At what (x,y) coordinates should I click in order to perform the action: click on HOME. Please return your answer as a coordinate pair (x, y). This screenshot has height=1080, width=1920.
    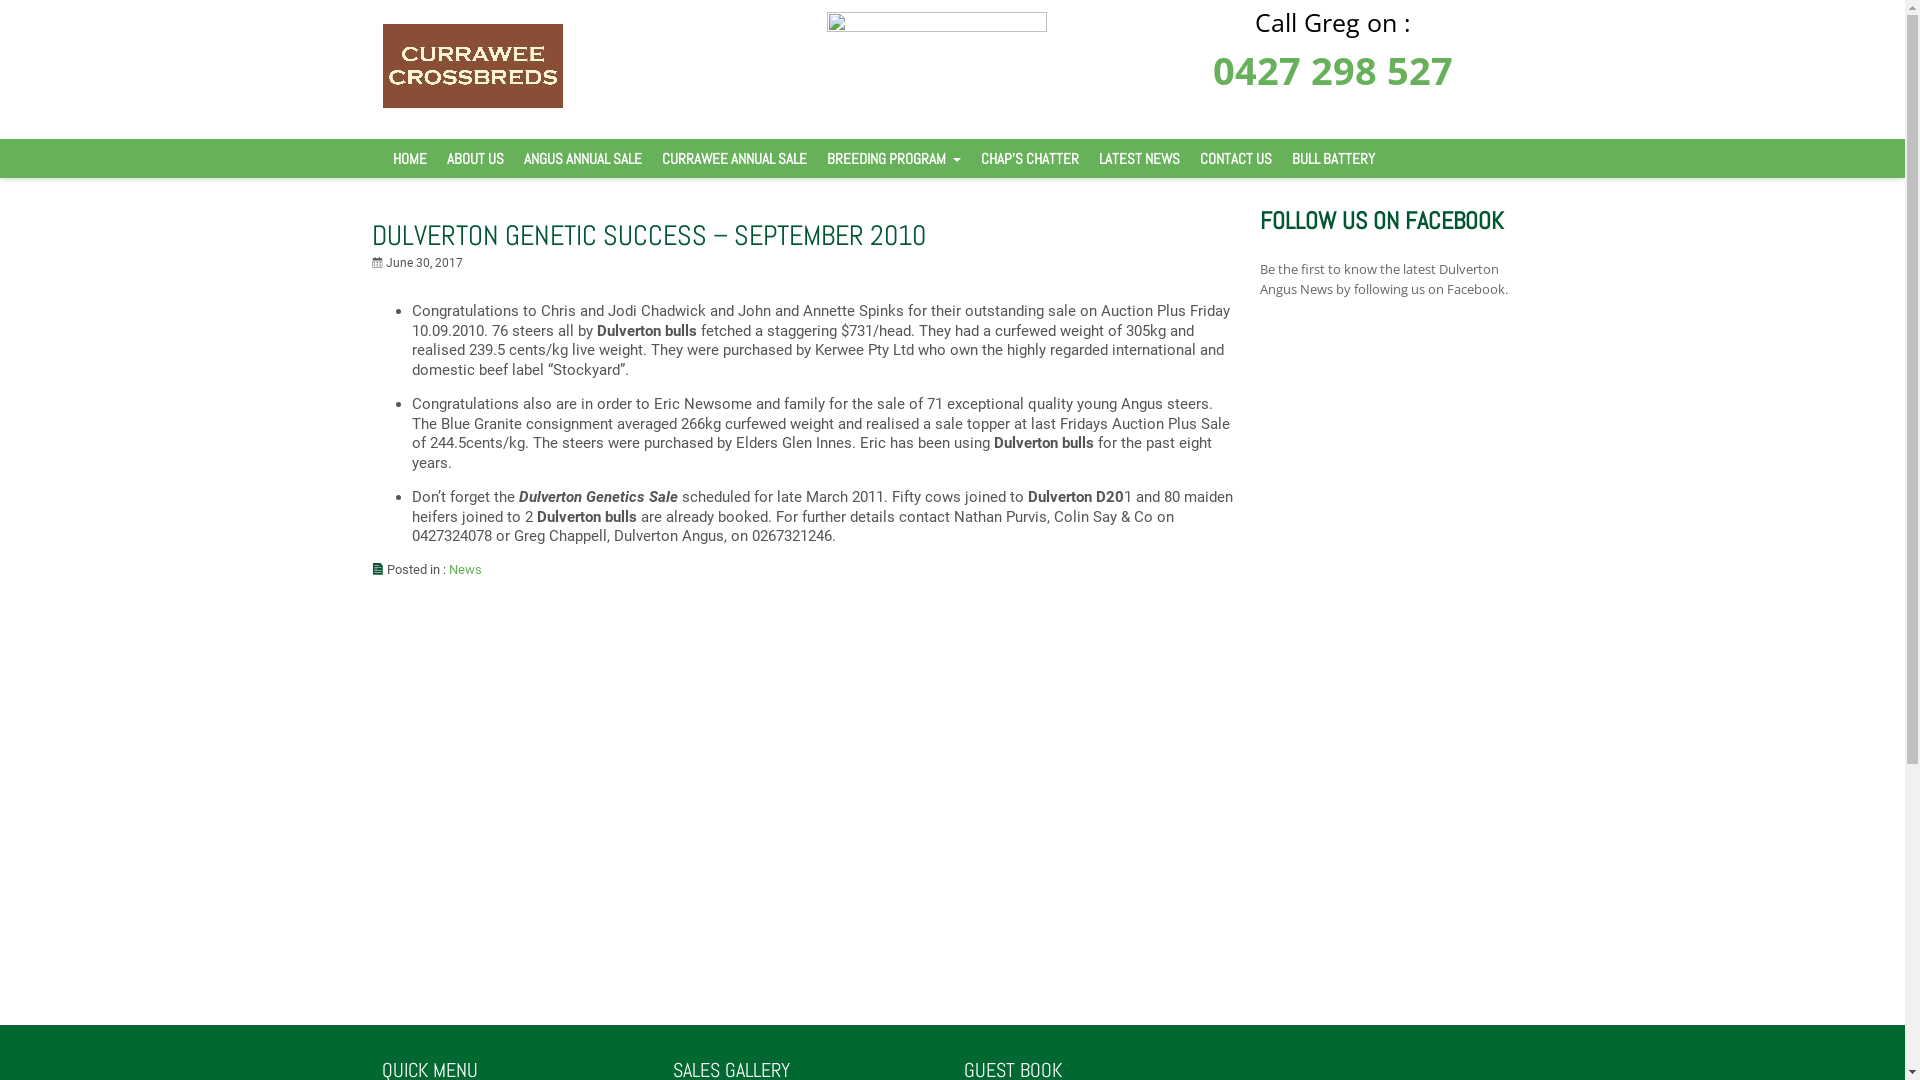
    Looking at the image, I should click on (409, 158).